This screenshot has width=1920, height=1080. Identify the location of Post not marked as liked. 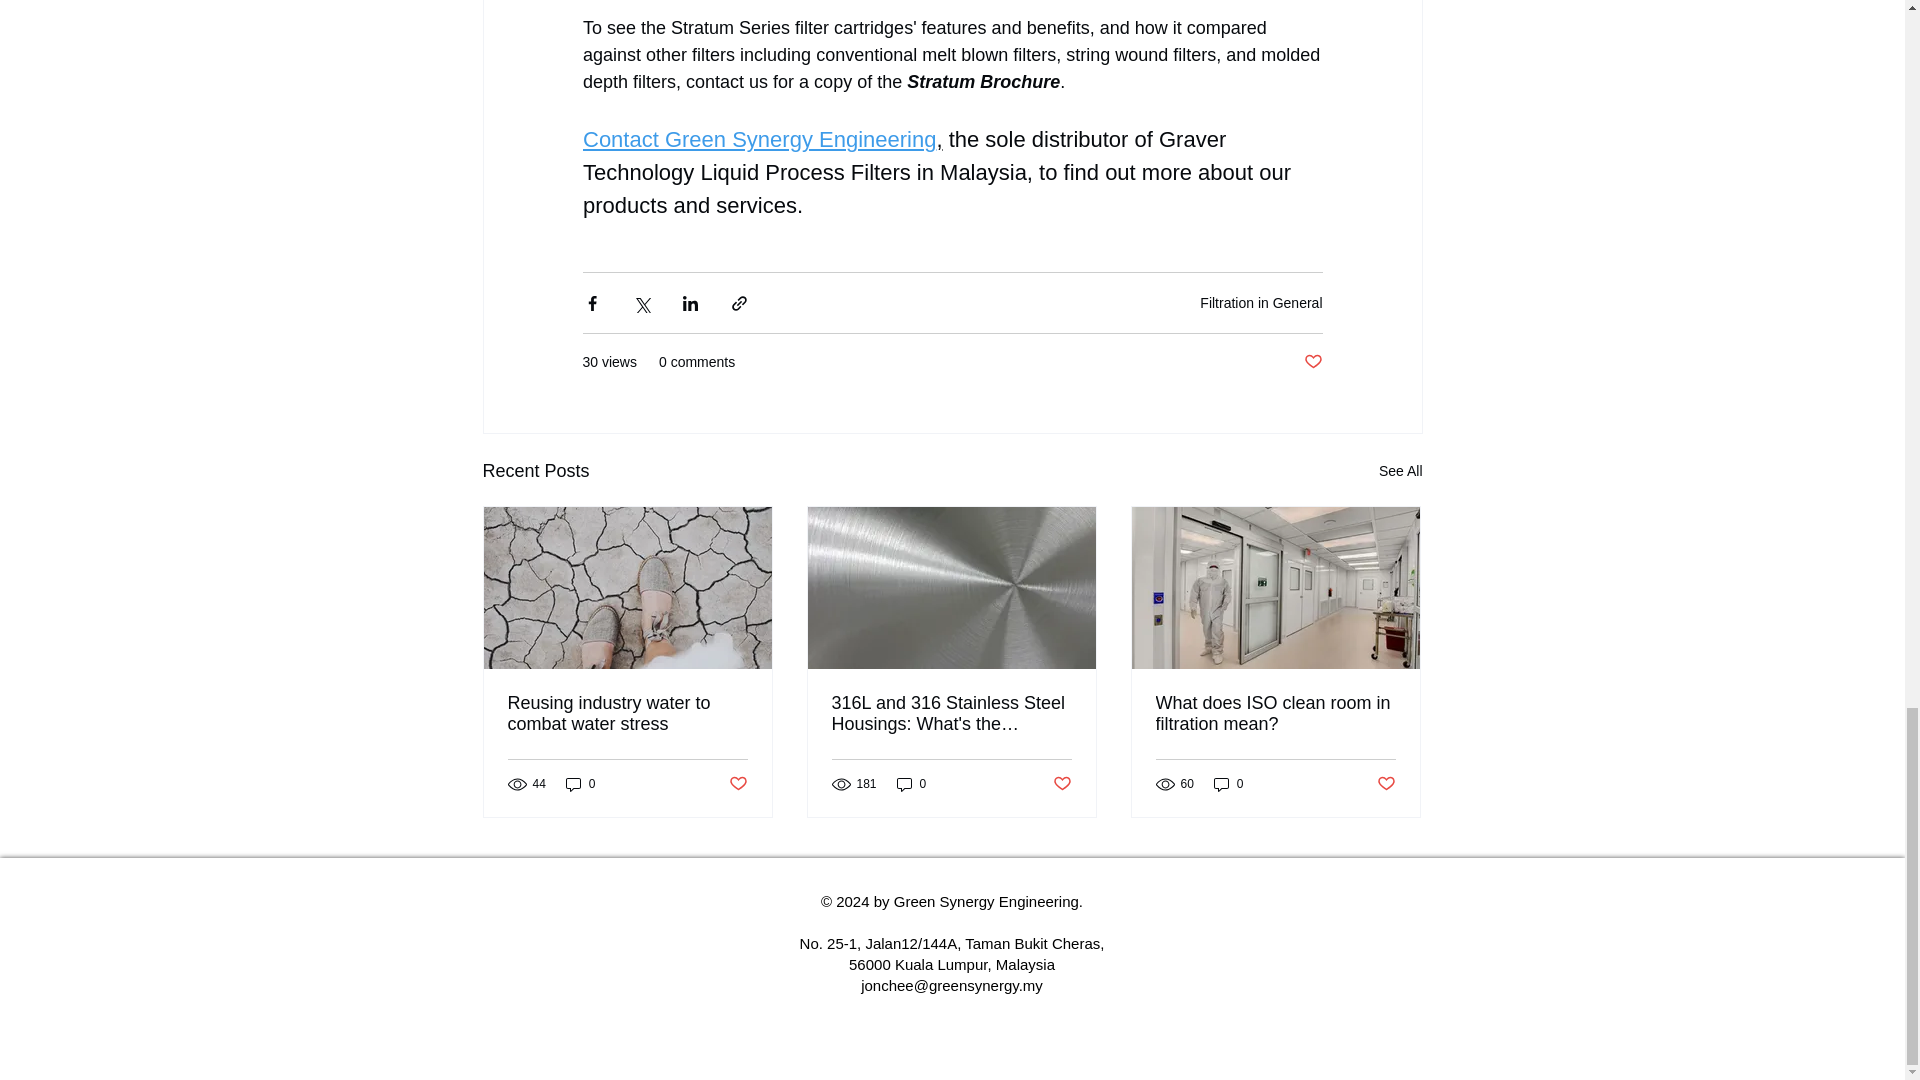
(1386, 784).